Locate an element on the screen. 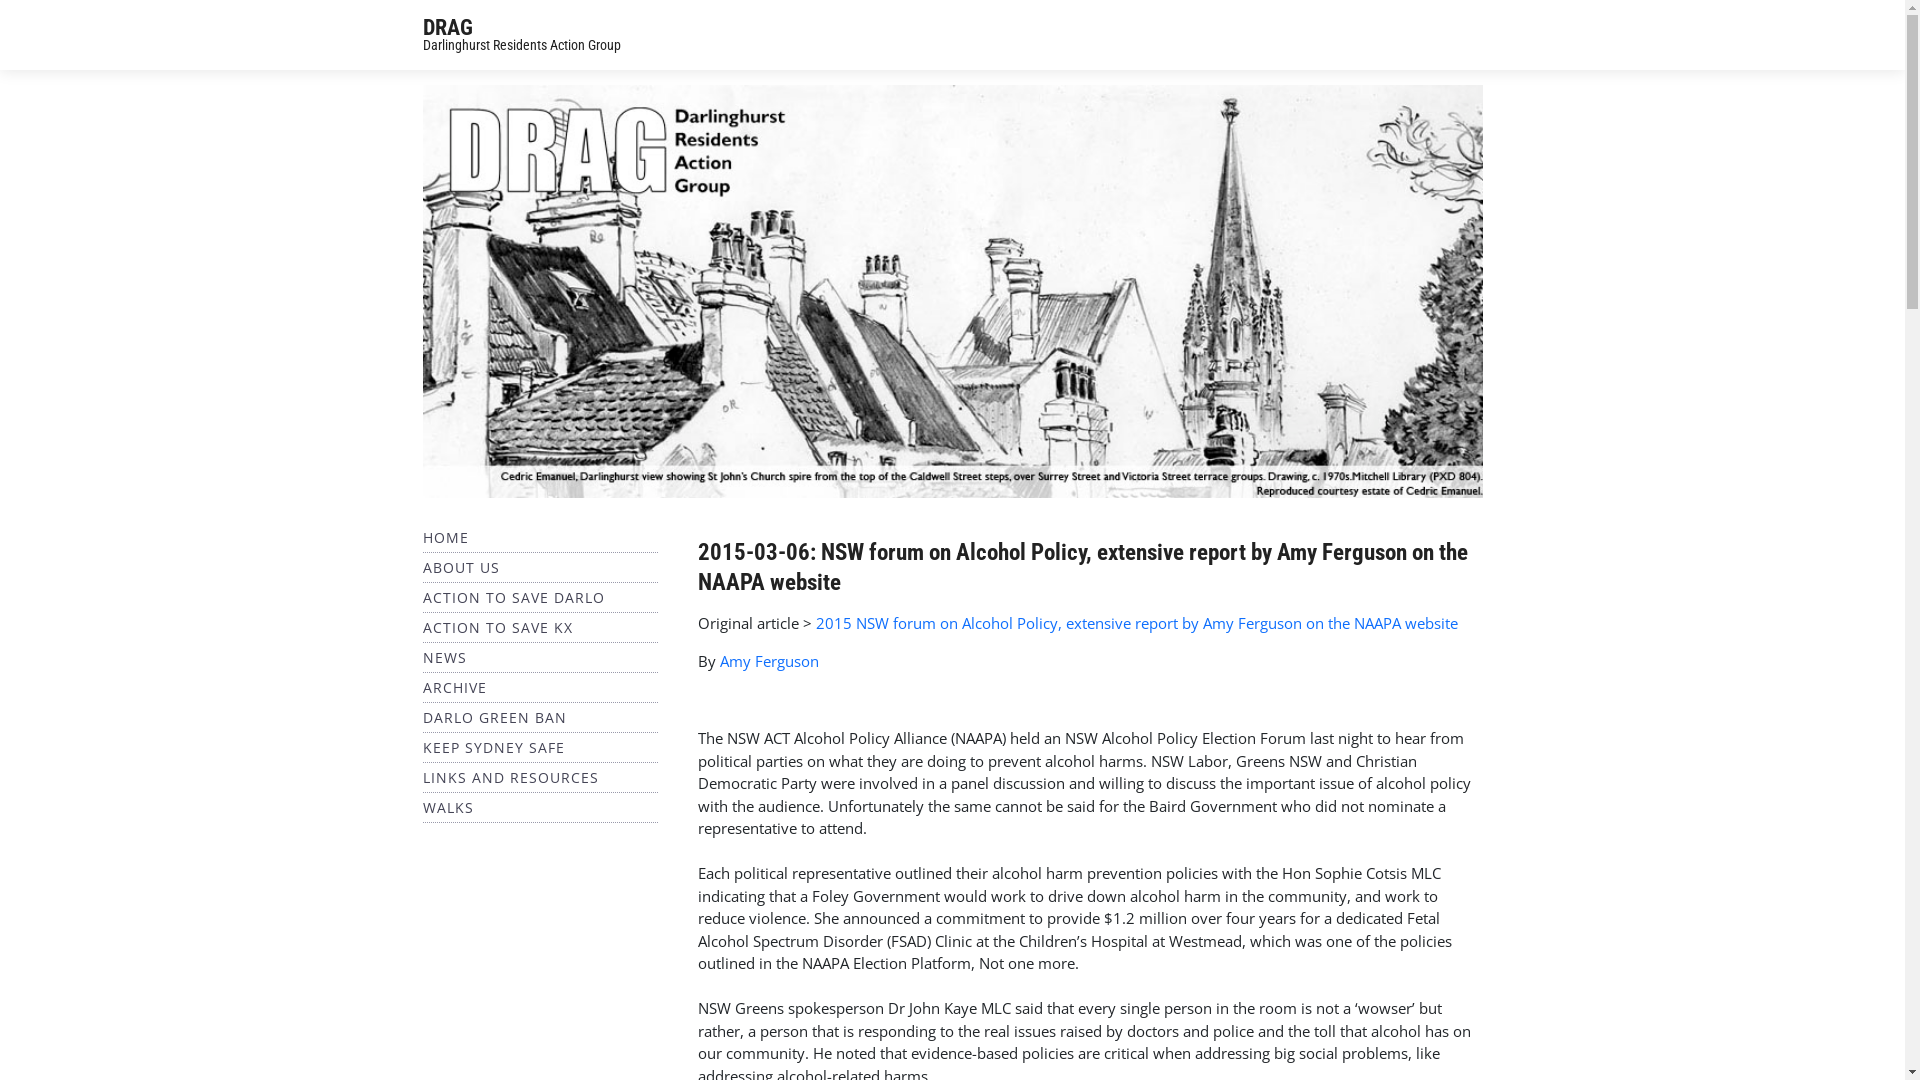 This screenshot has height=1080, width=1920. Amy Ferguson is located at coordinates (770, 661).